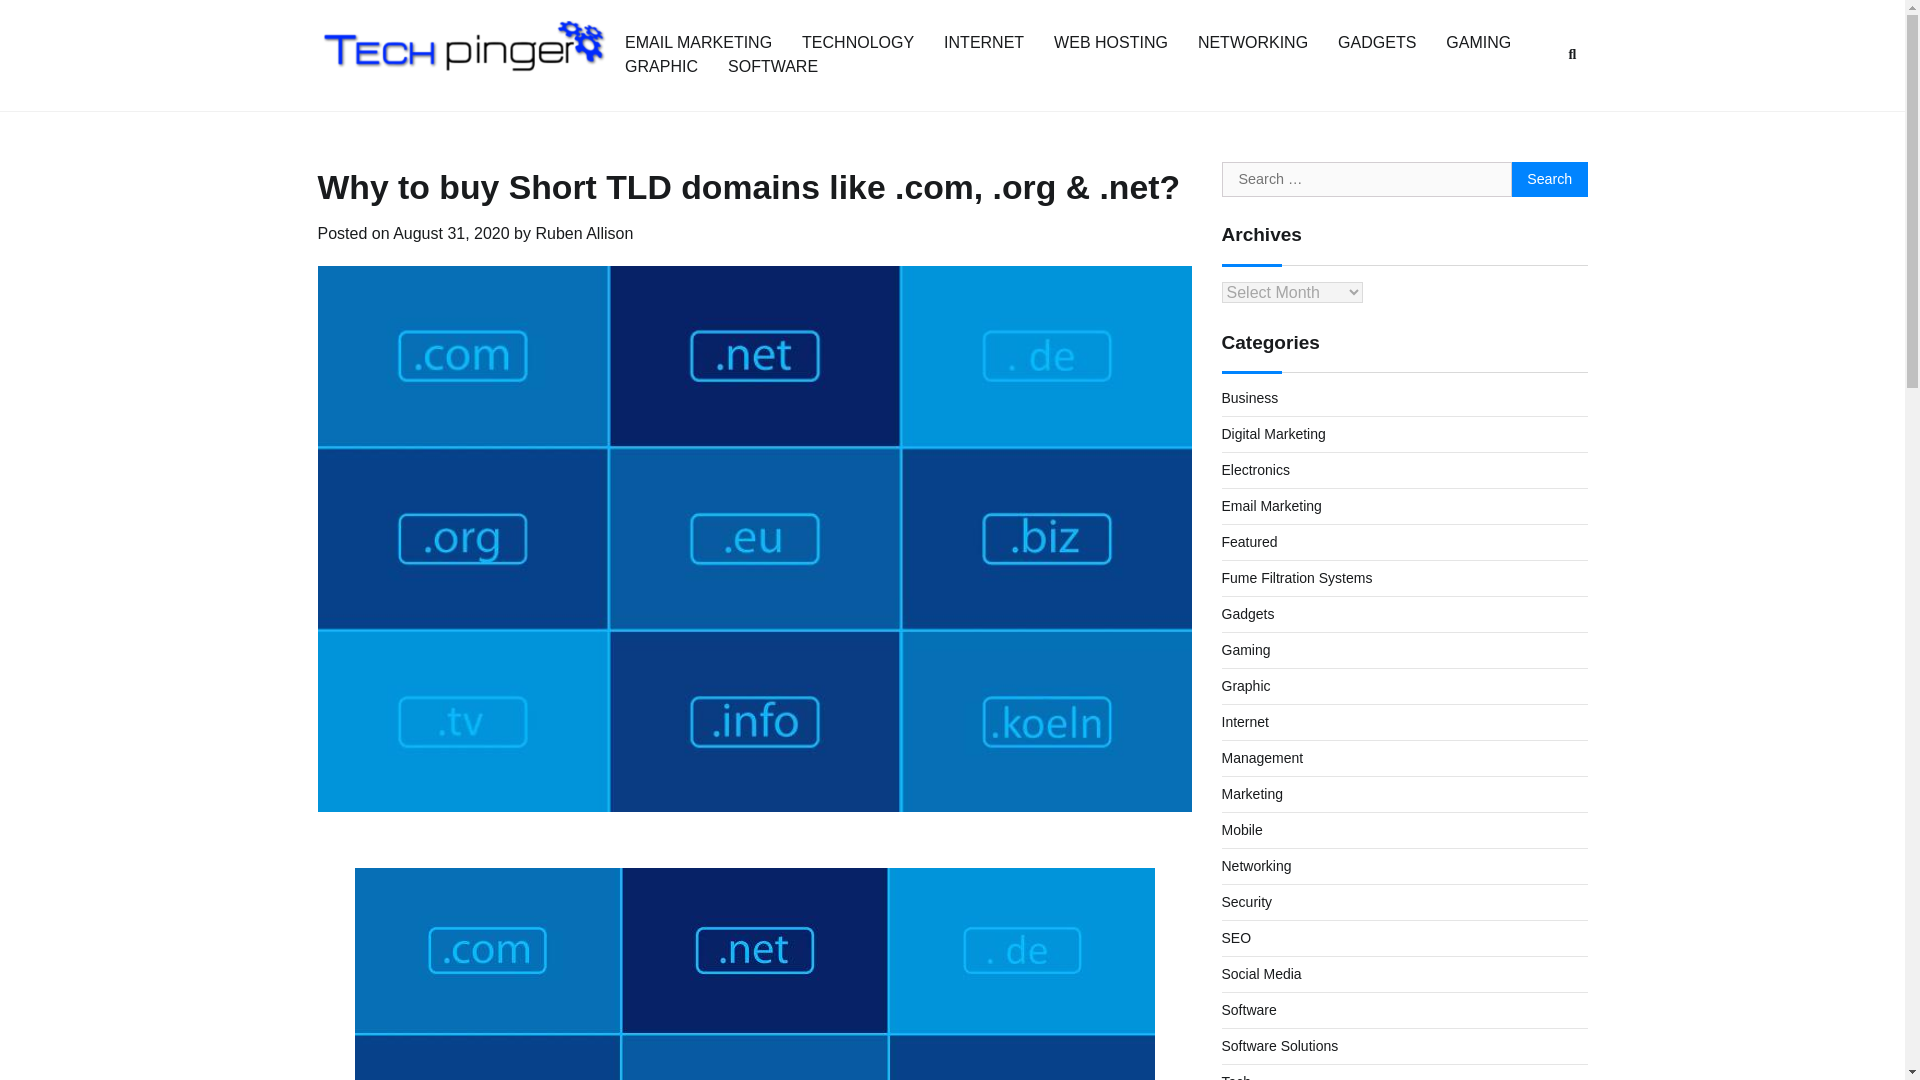 This screenshot has height=1080, width=1920. What do you see at coordinates (584, 232) in the screenshot?
I see `Ruben Allison` at bounding box center [584, 232].